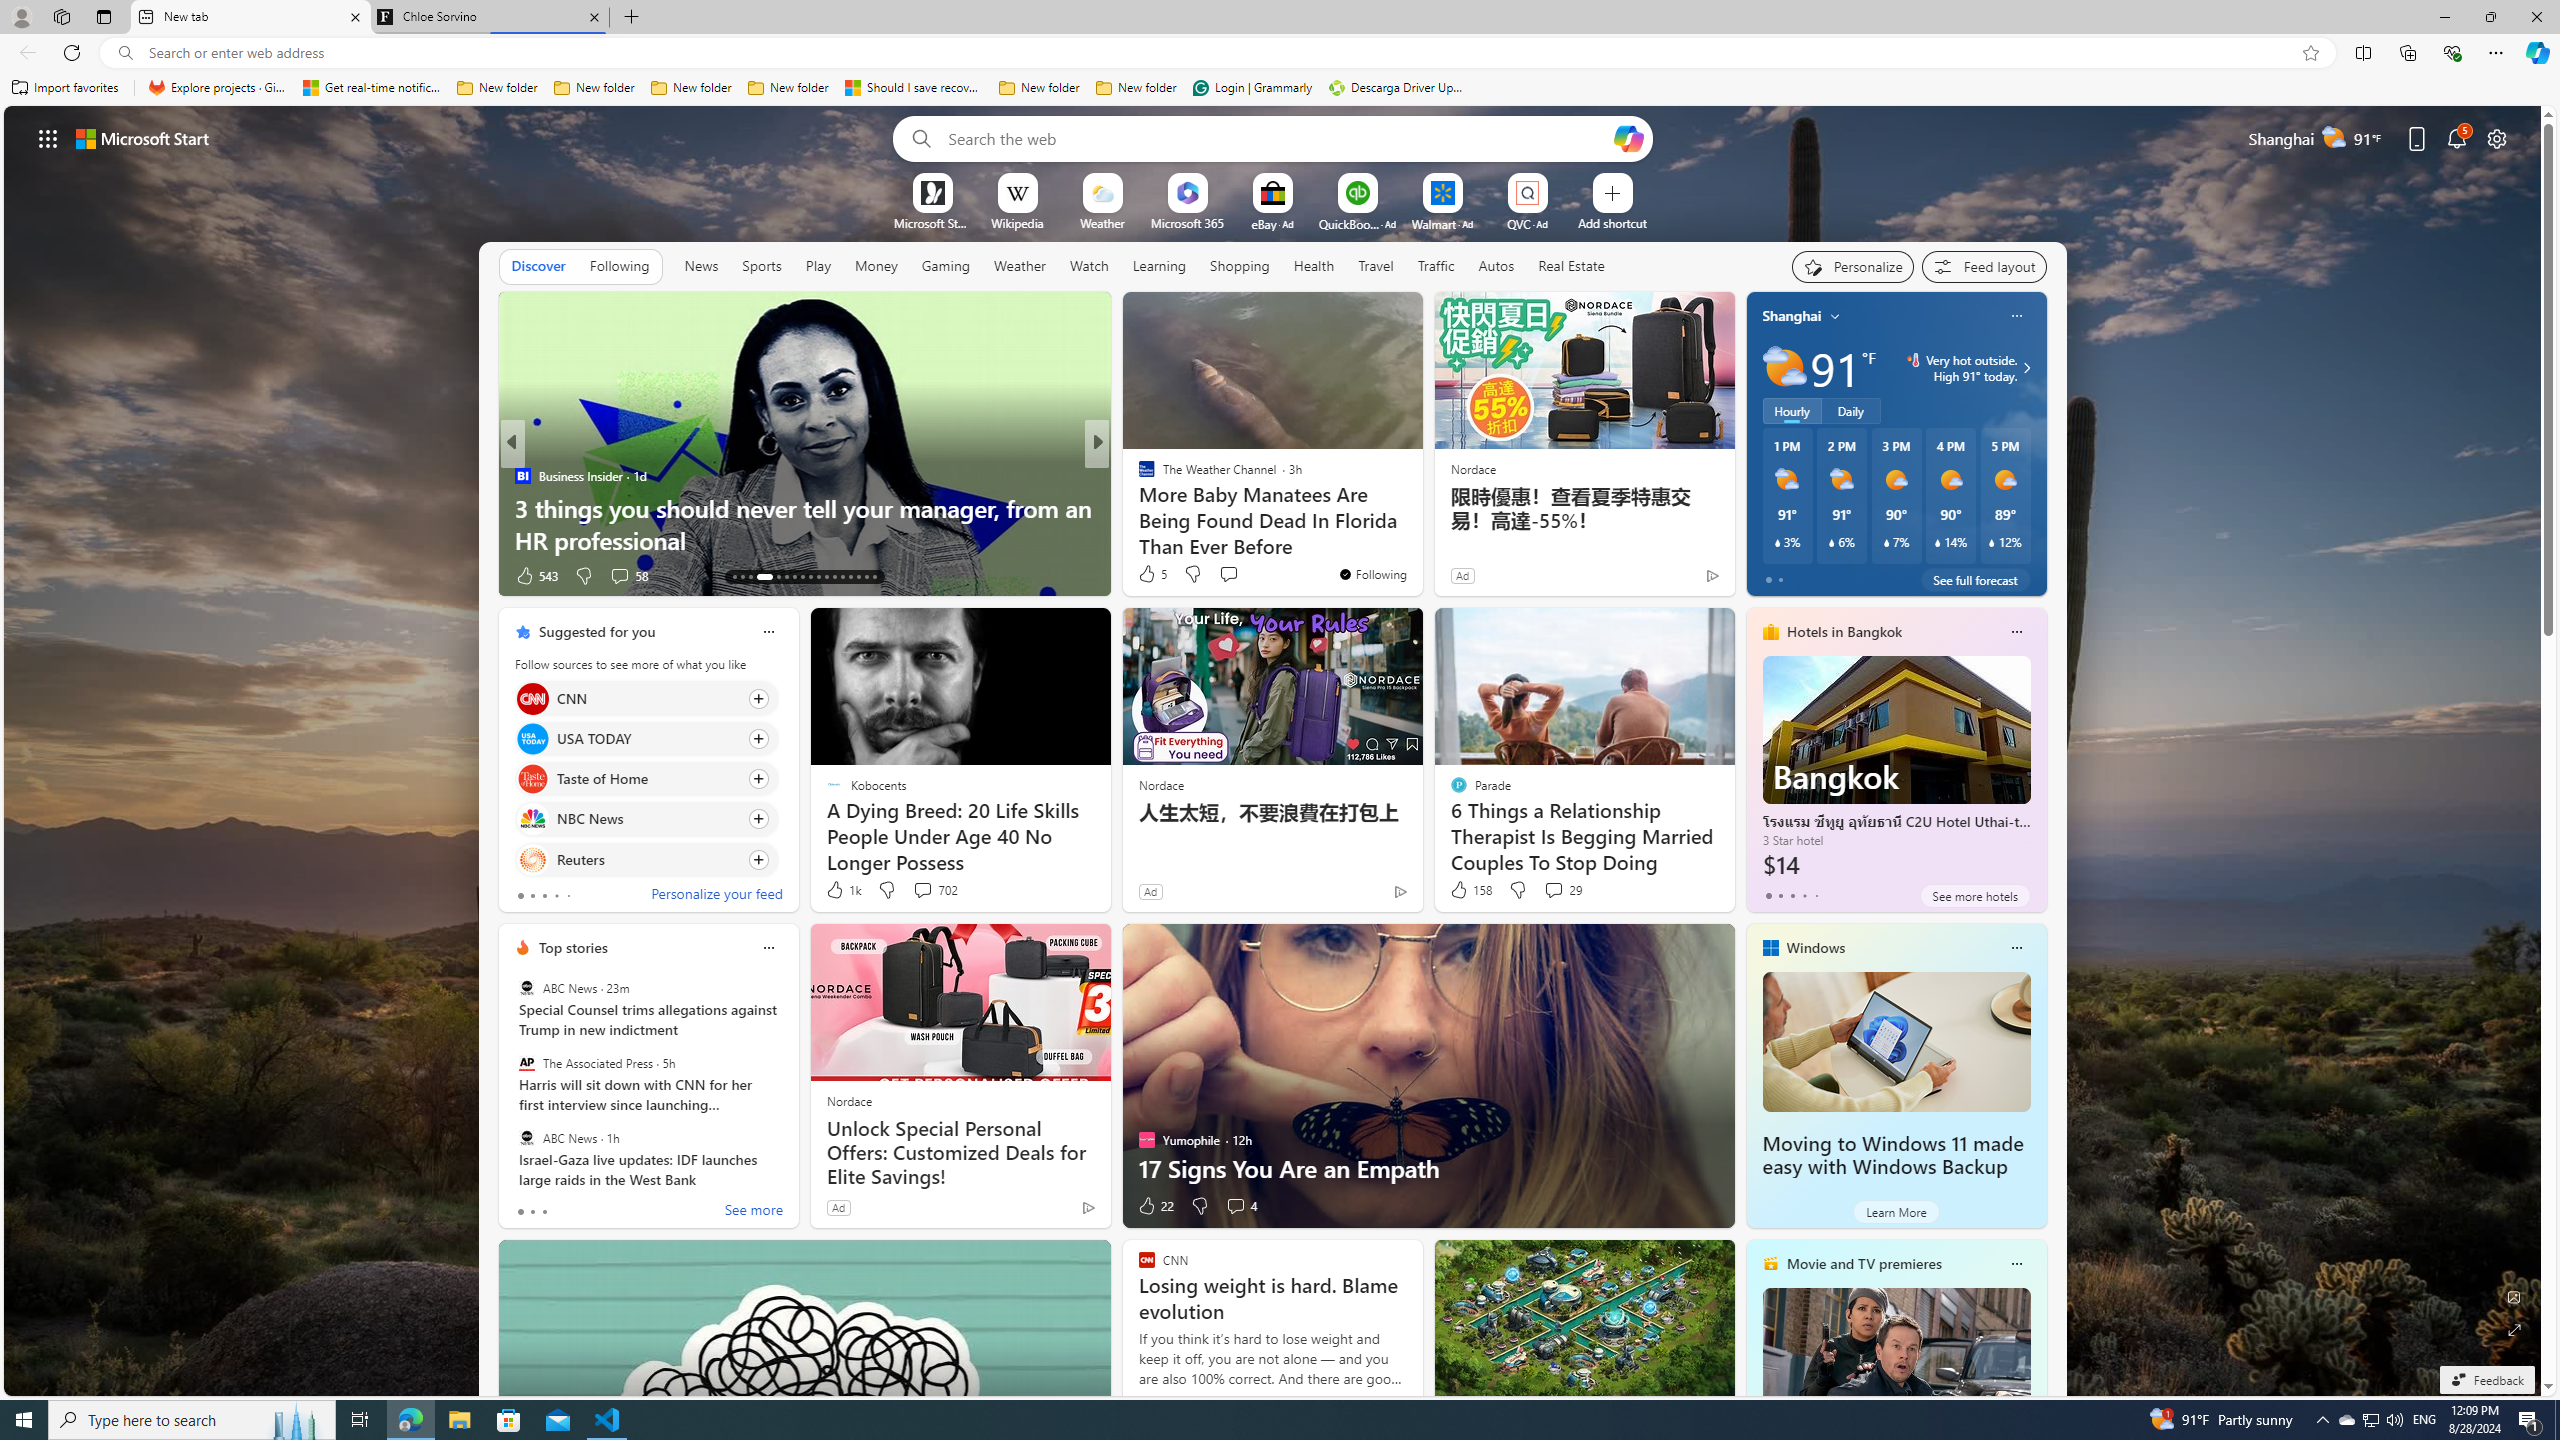 This screenshot has width=2560, height=1440. What do you see at coordinates (1137, 476) in the screenshot?
I see `CNBC` at bounding box center [1137, 476].